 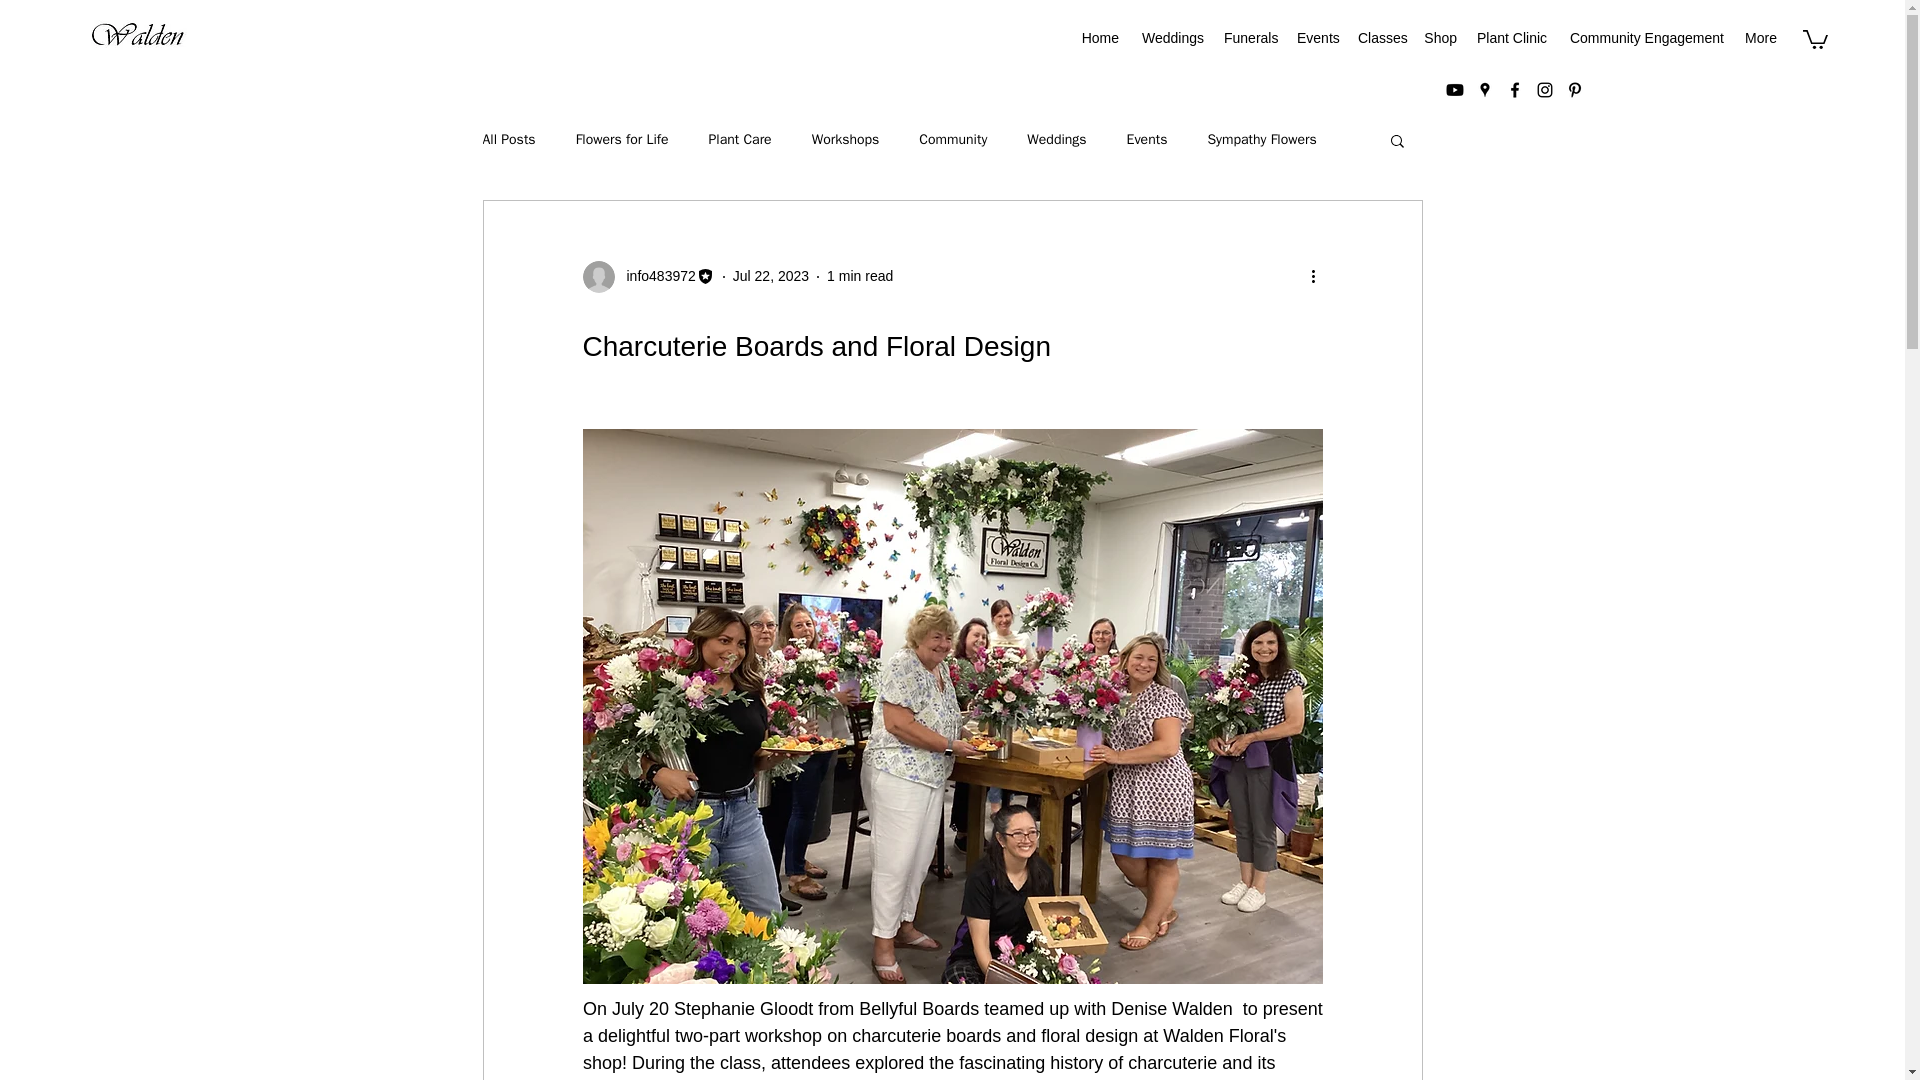 I want to click on 1 min read, so click(x=860, y=276).